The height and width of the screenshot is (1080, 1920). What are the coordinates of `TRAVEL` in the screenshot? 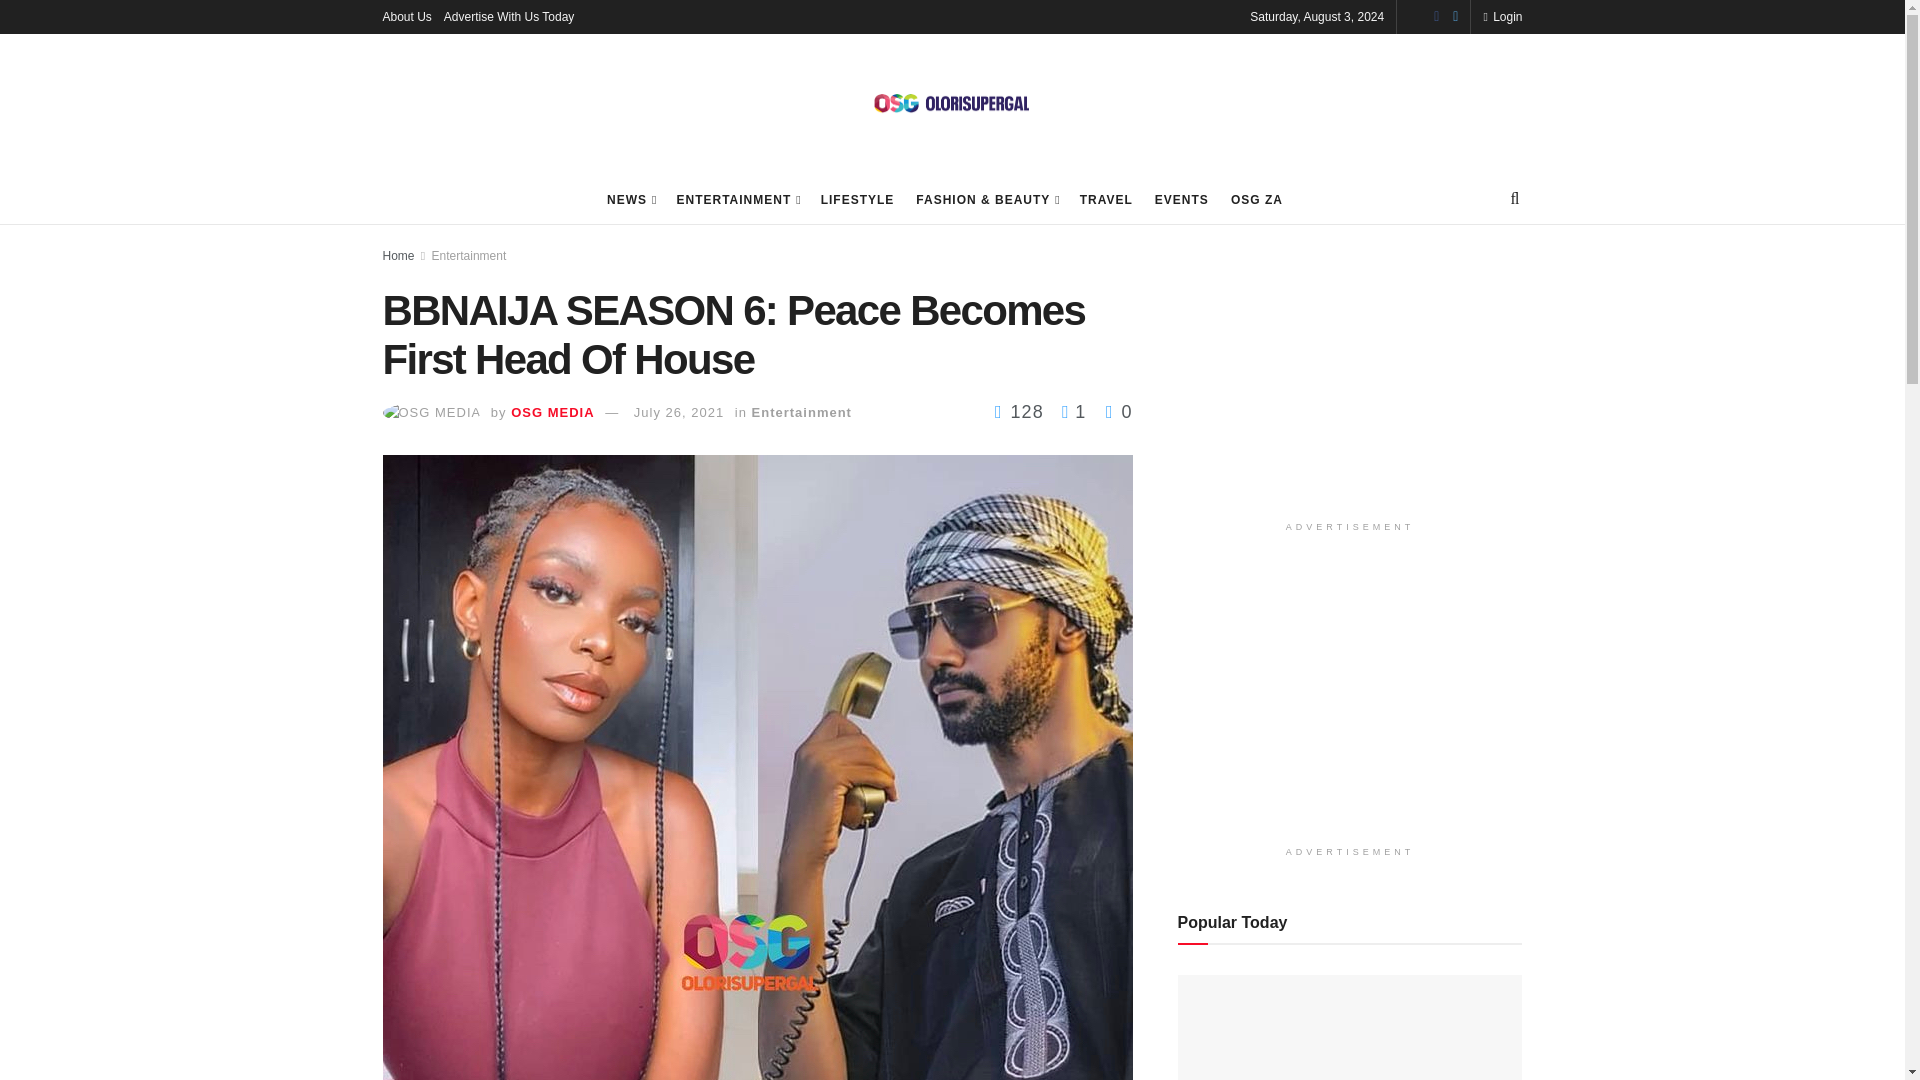 It's located at (1106, 199).